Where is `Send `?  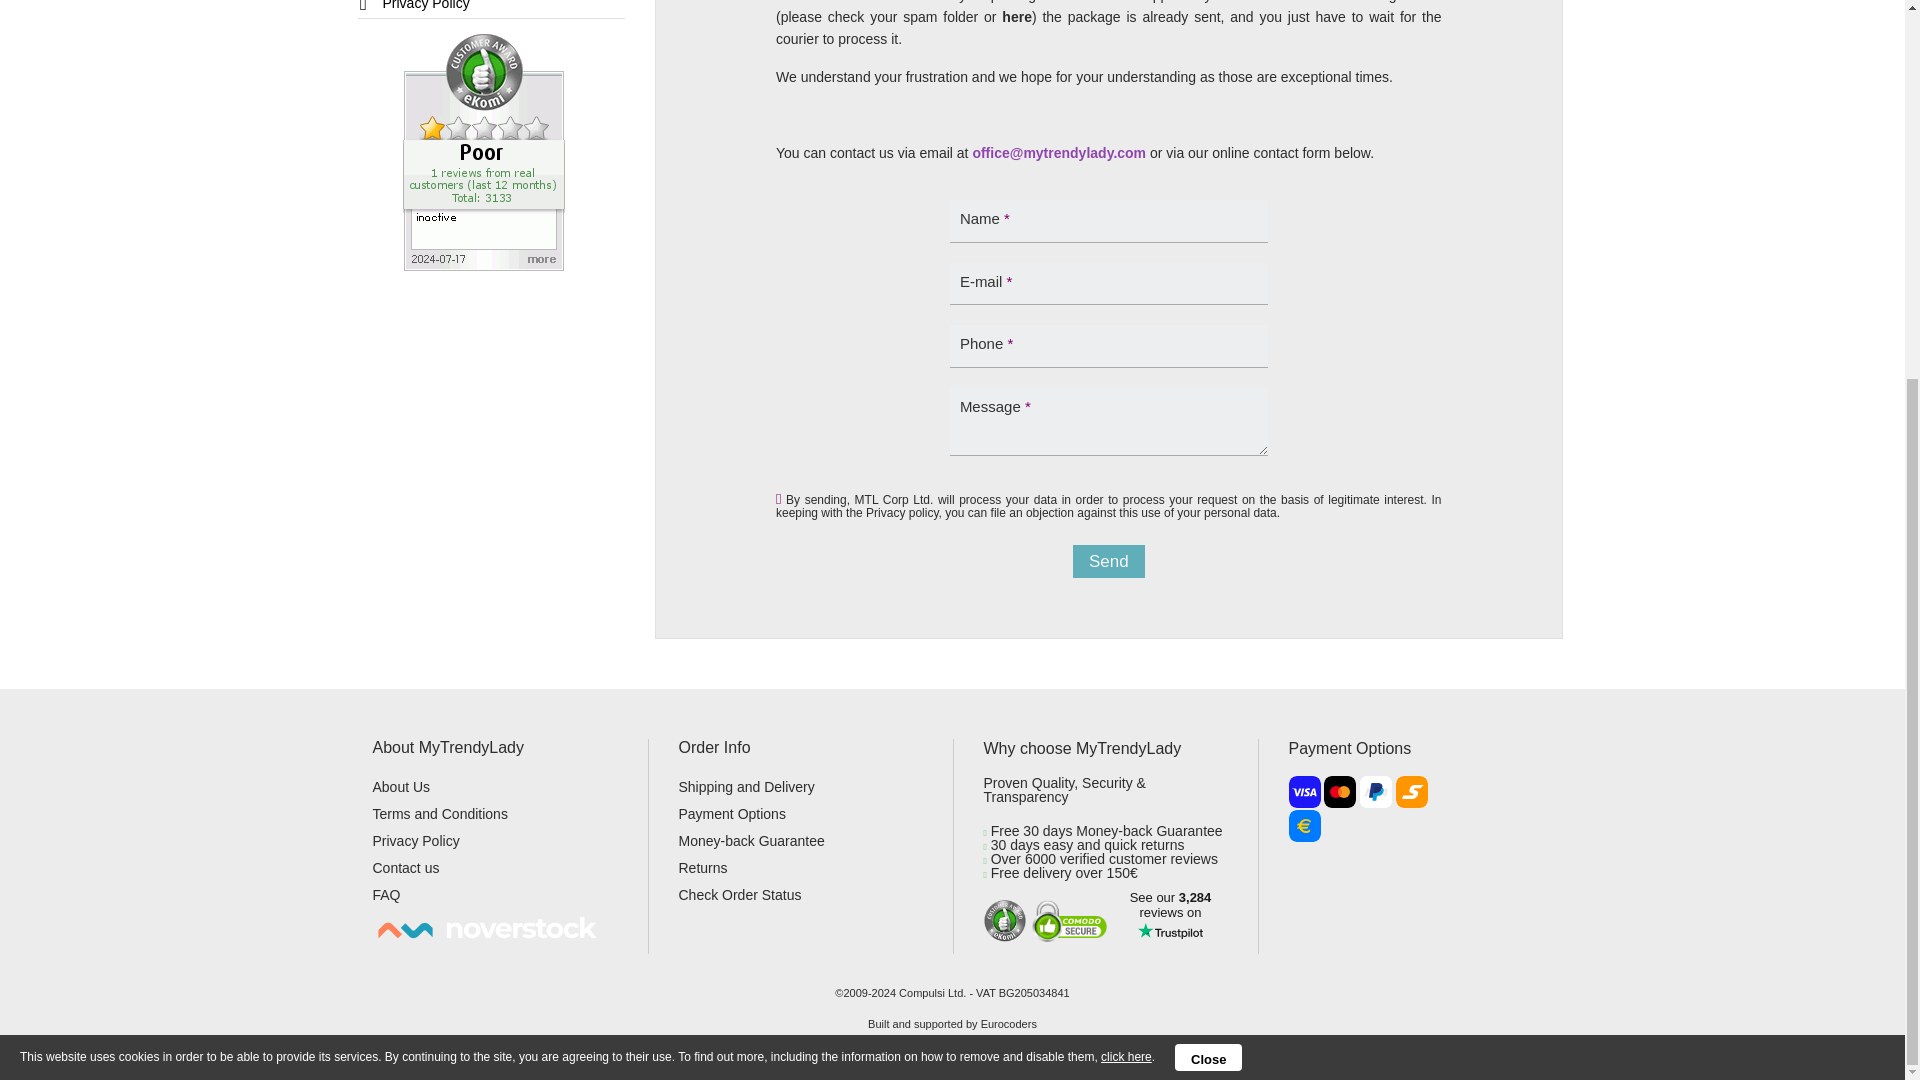
Send  is located at coordinates (1108, 561).